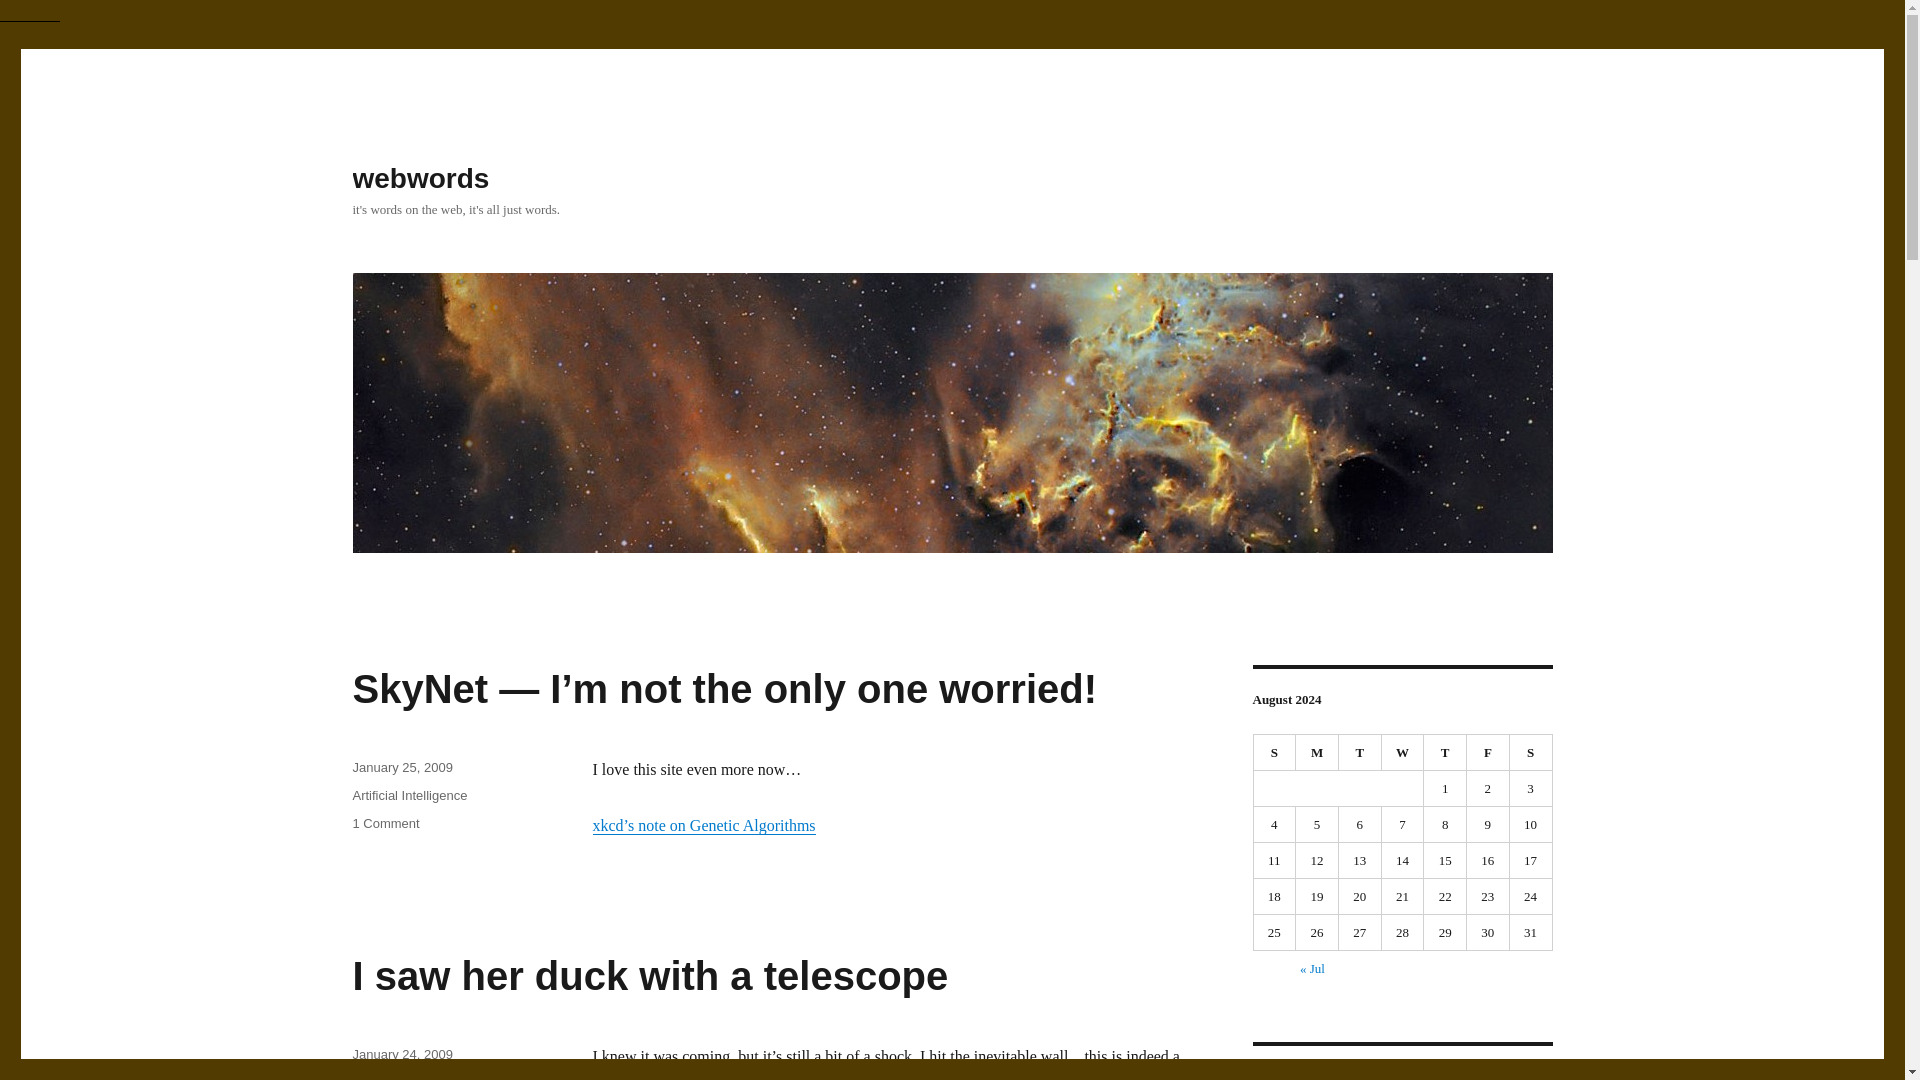 This screenshot has height=1080, width=1920. Describe the element at coordinates (1531, 753) in the screenshot. I see `Saturday` at that location.